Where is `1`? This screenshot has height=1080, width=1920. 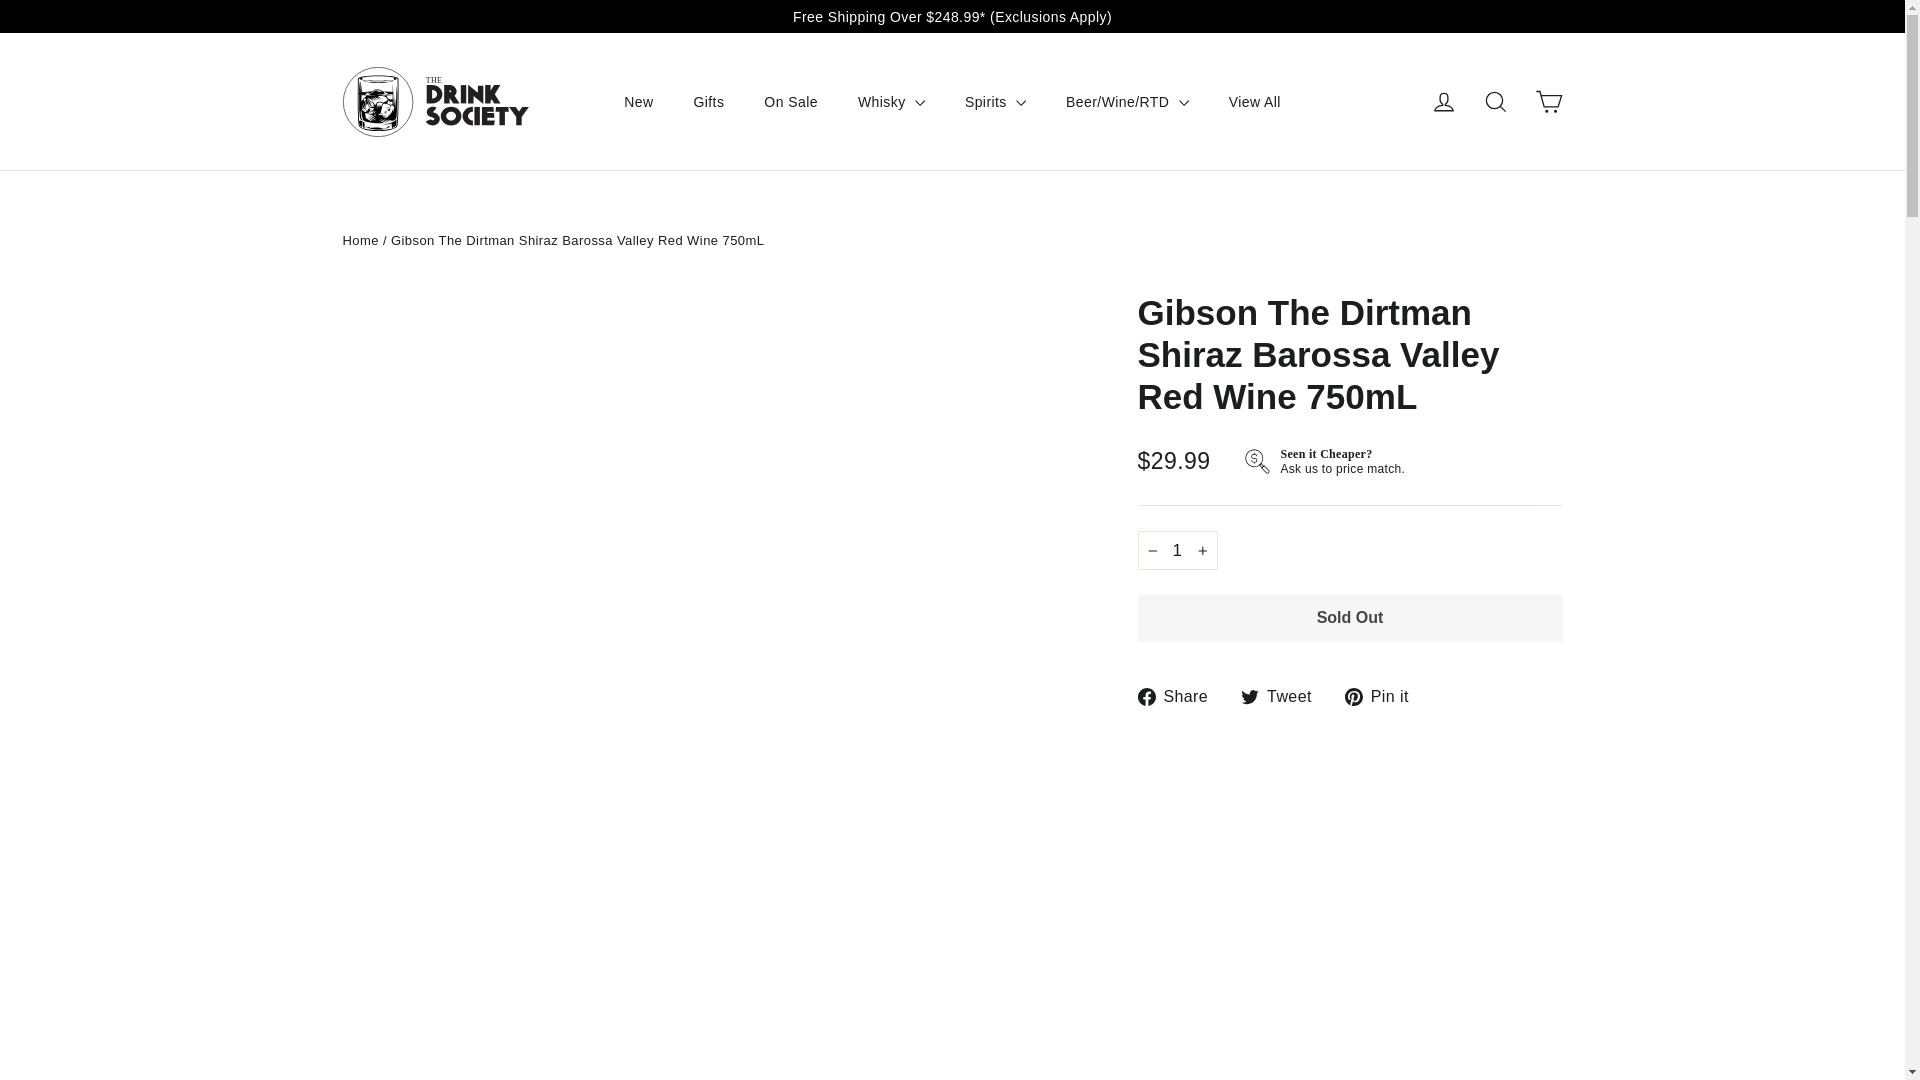 1 is located at coordinates (1178, 550).